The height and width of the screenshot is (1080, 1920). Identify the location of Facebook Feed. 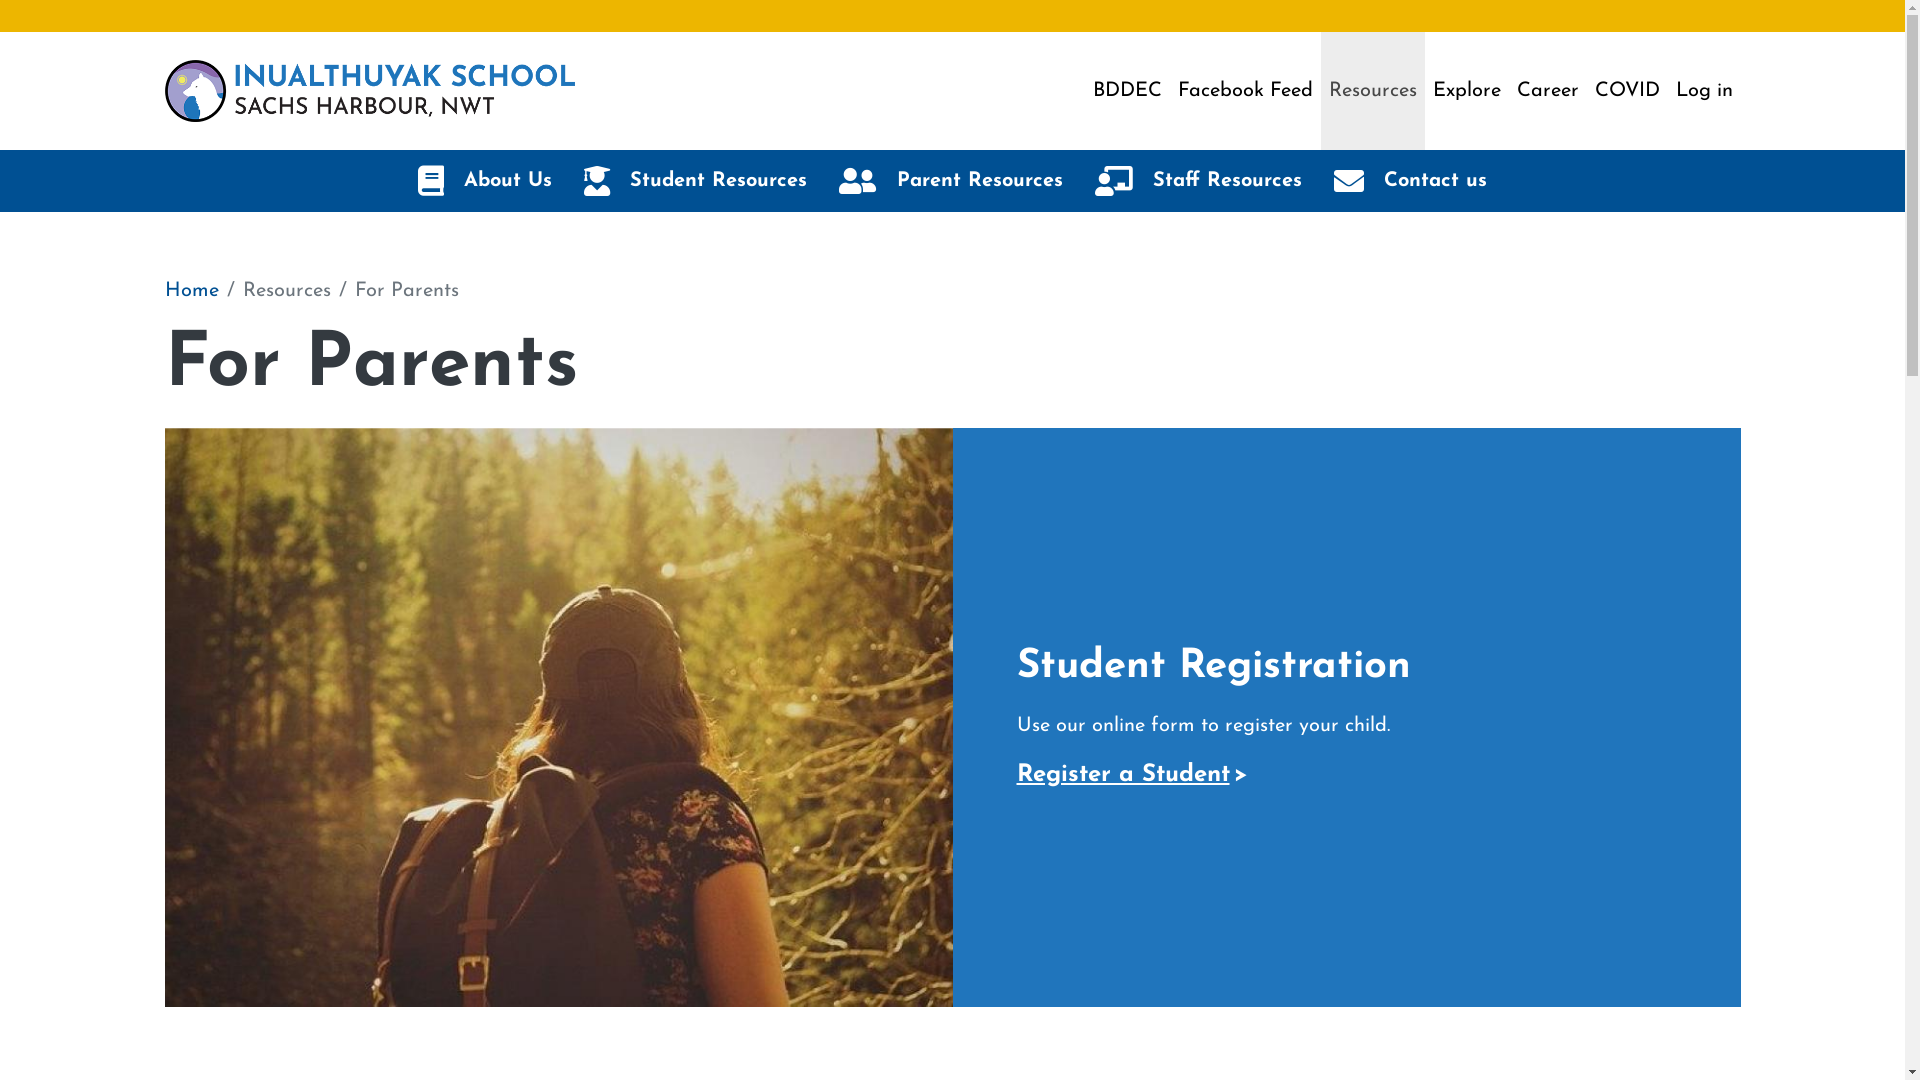
(1246, 91).